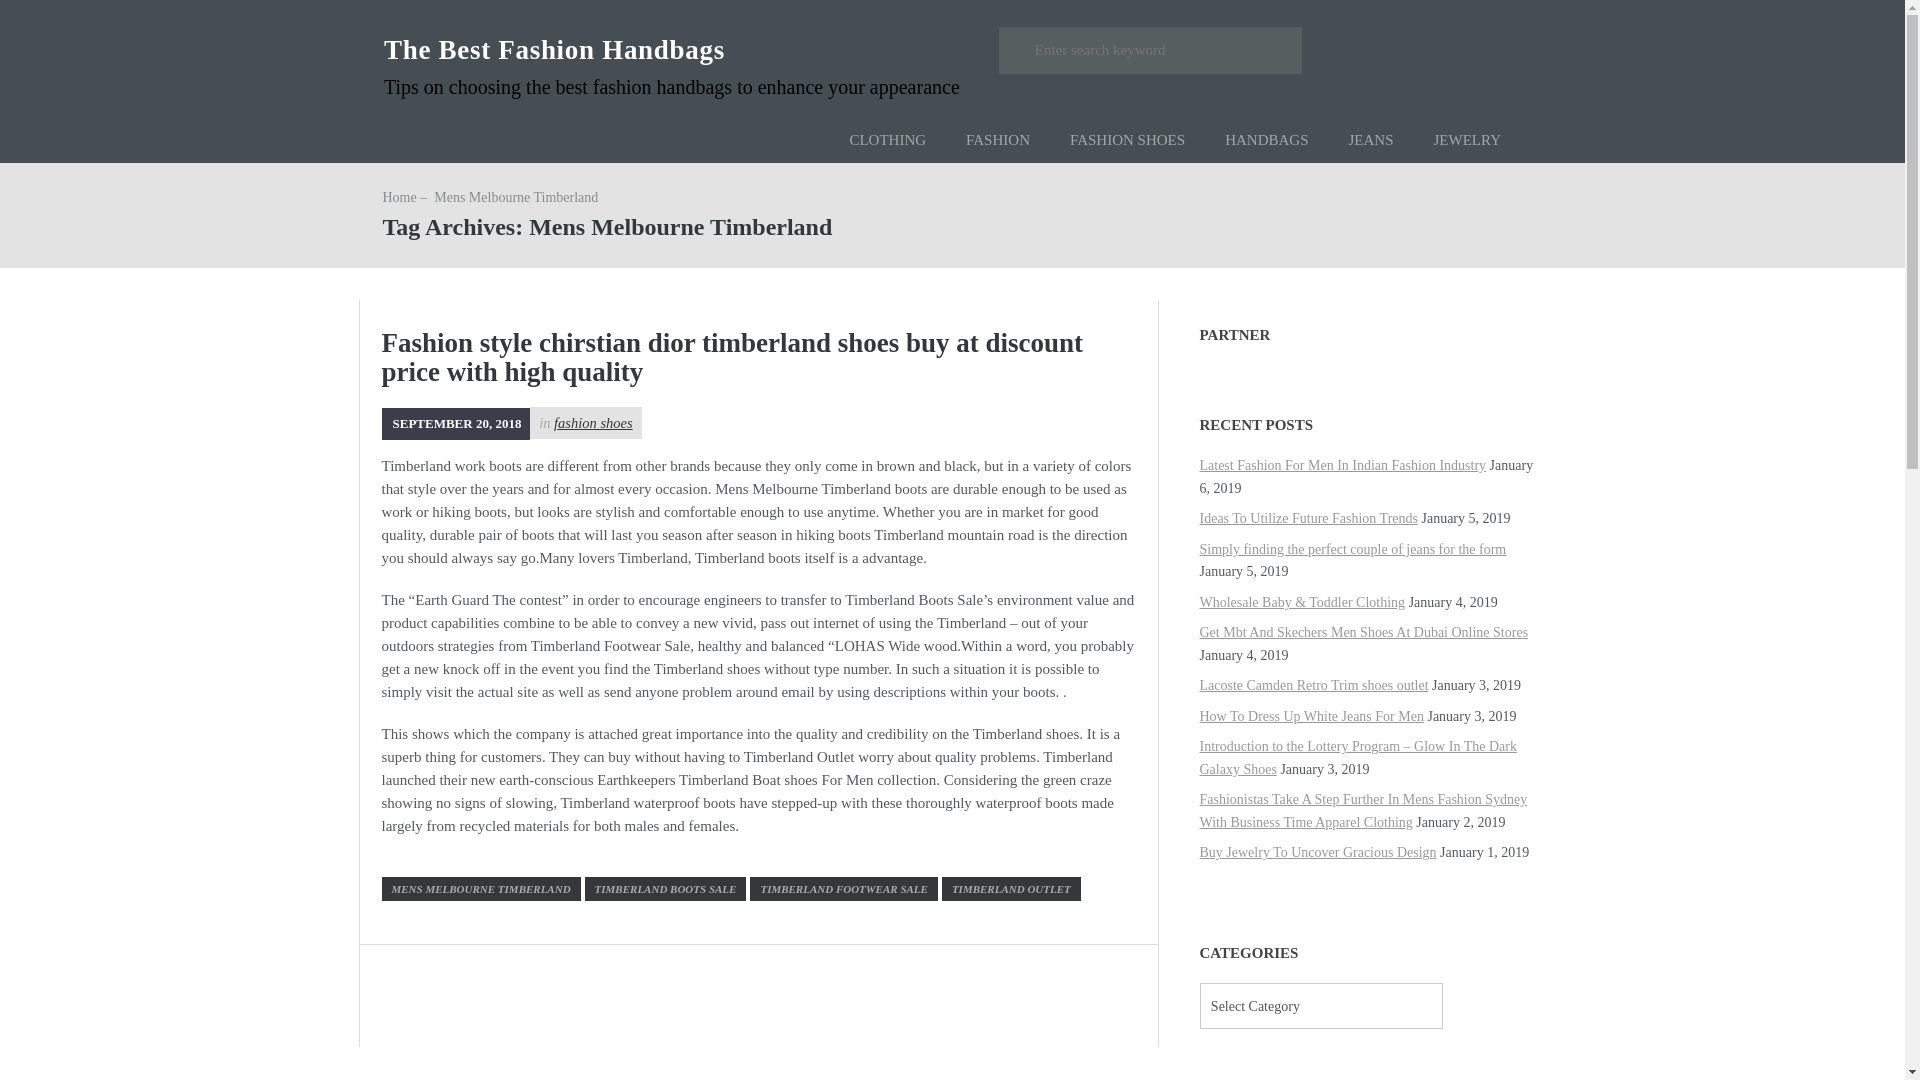 Image resolution: width=1920 pixels, height=1080 pixels. I want to click on FASHION, so click(998, 140).